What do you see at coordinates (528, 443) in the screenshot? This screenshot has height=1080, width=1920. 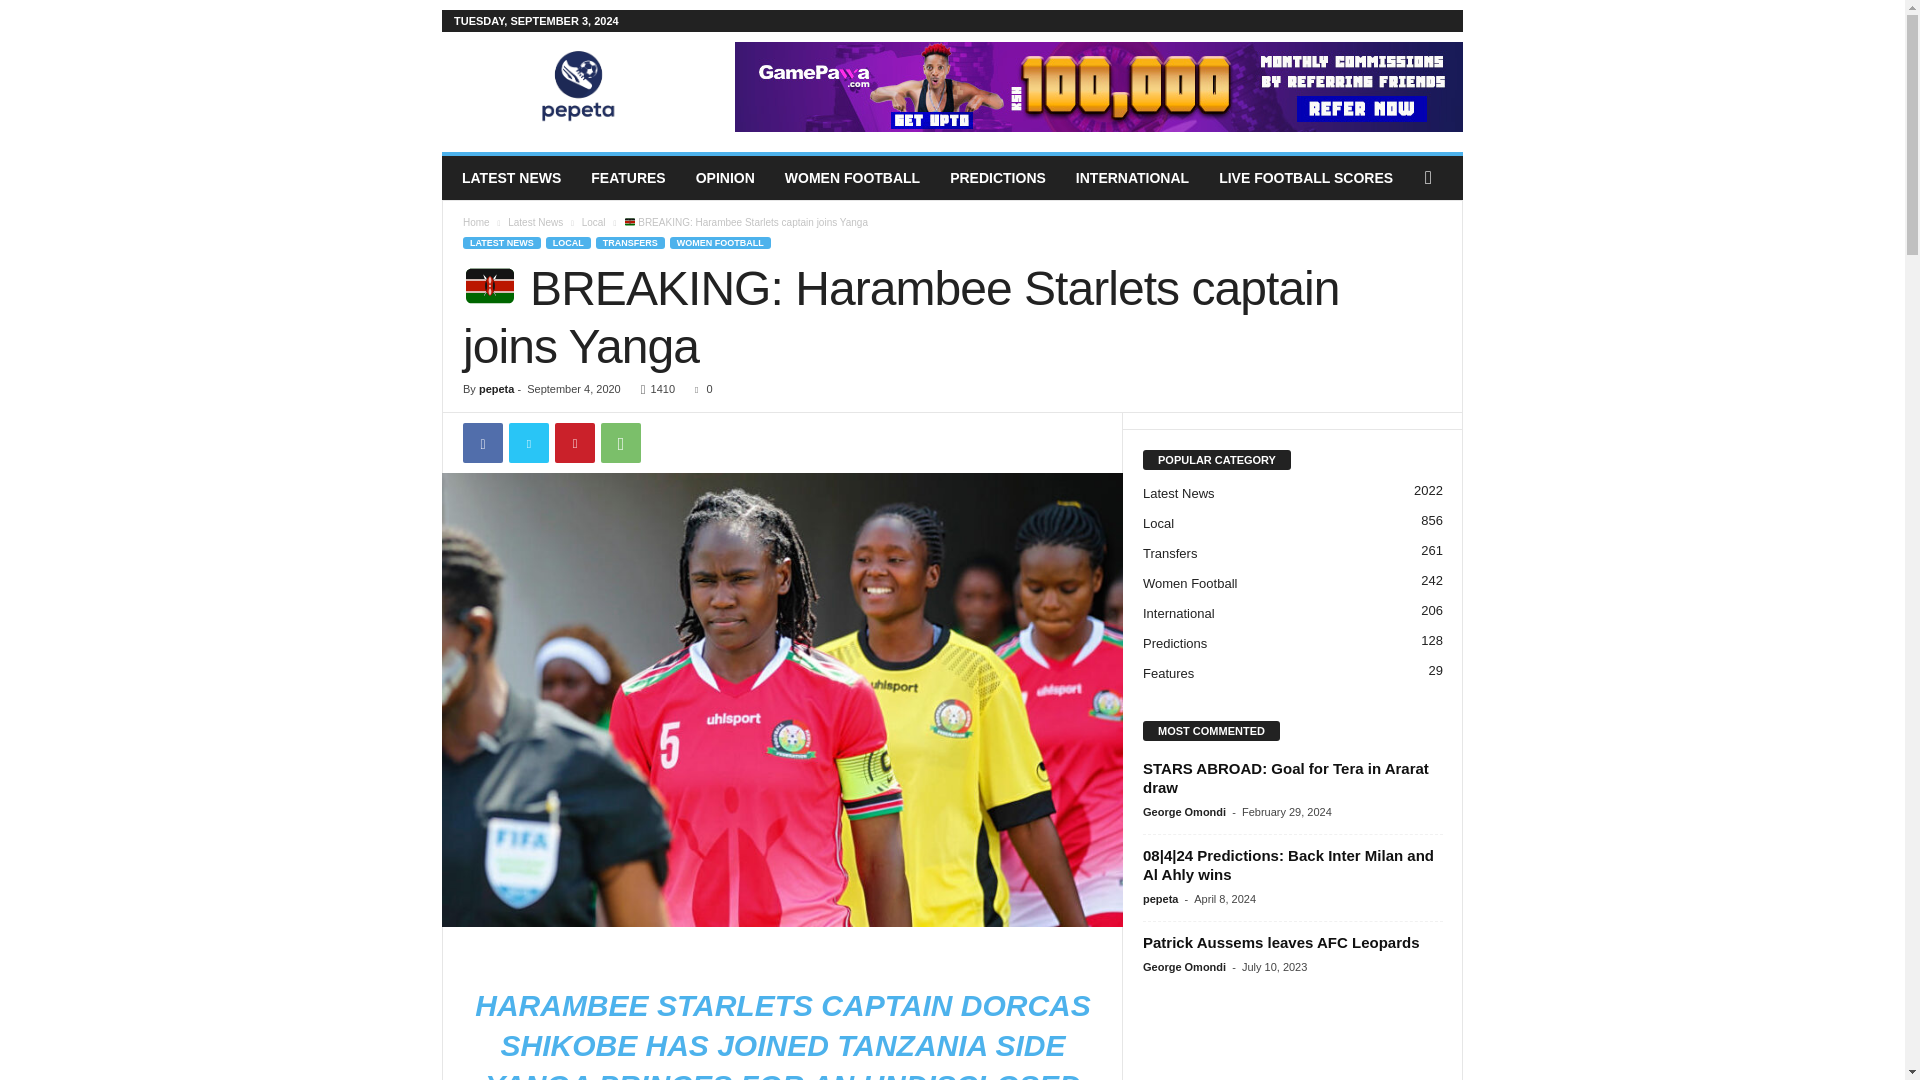 I see `Twitter` at bounding box center [528, 443].